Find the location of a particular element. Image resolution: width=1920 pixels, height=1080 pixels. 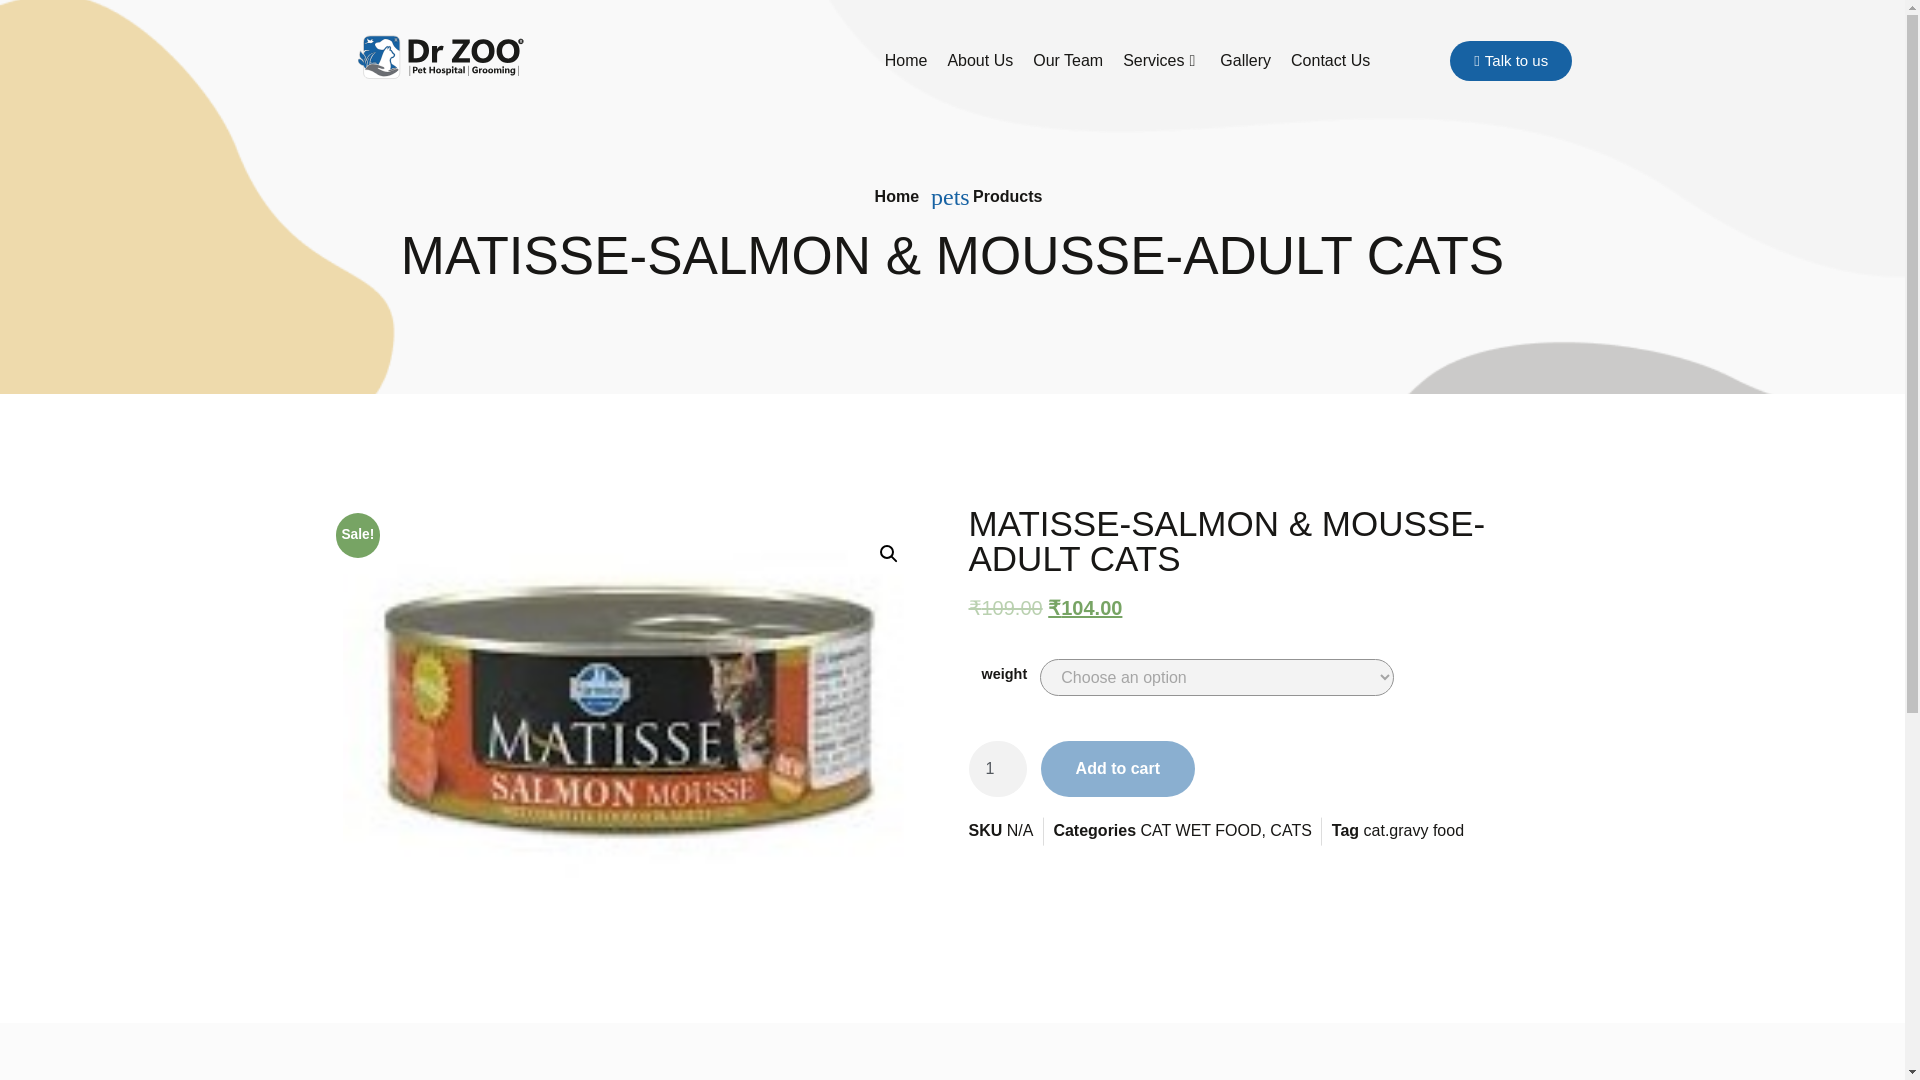

Services is located at coordinates (1161, 60).